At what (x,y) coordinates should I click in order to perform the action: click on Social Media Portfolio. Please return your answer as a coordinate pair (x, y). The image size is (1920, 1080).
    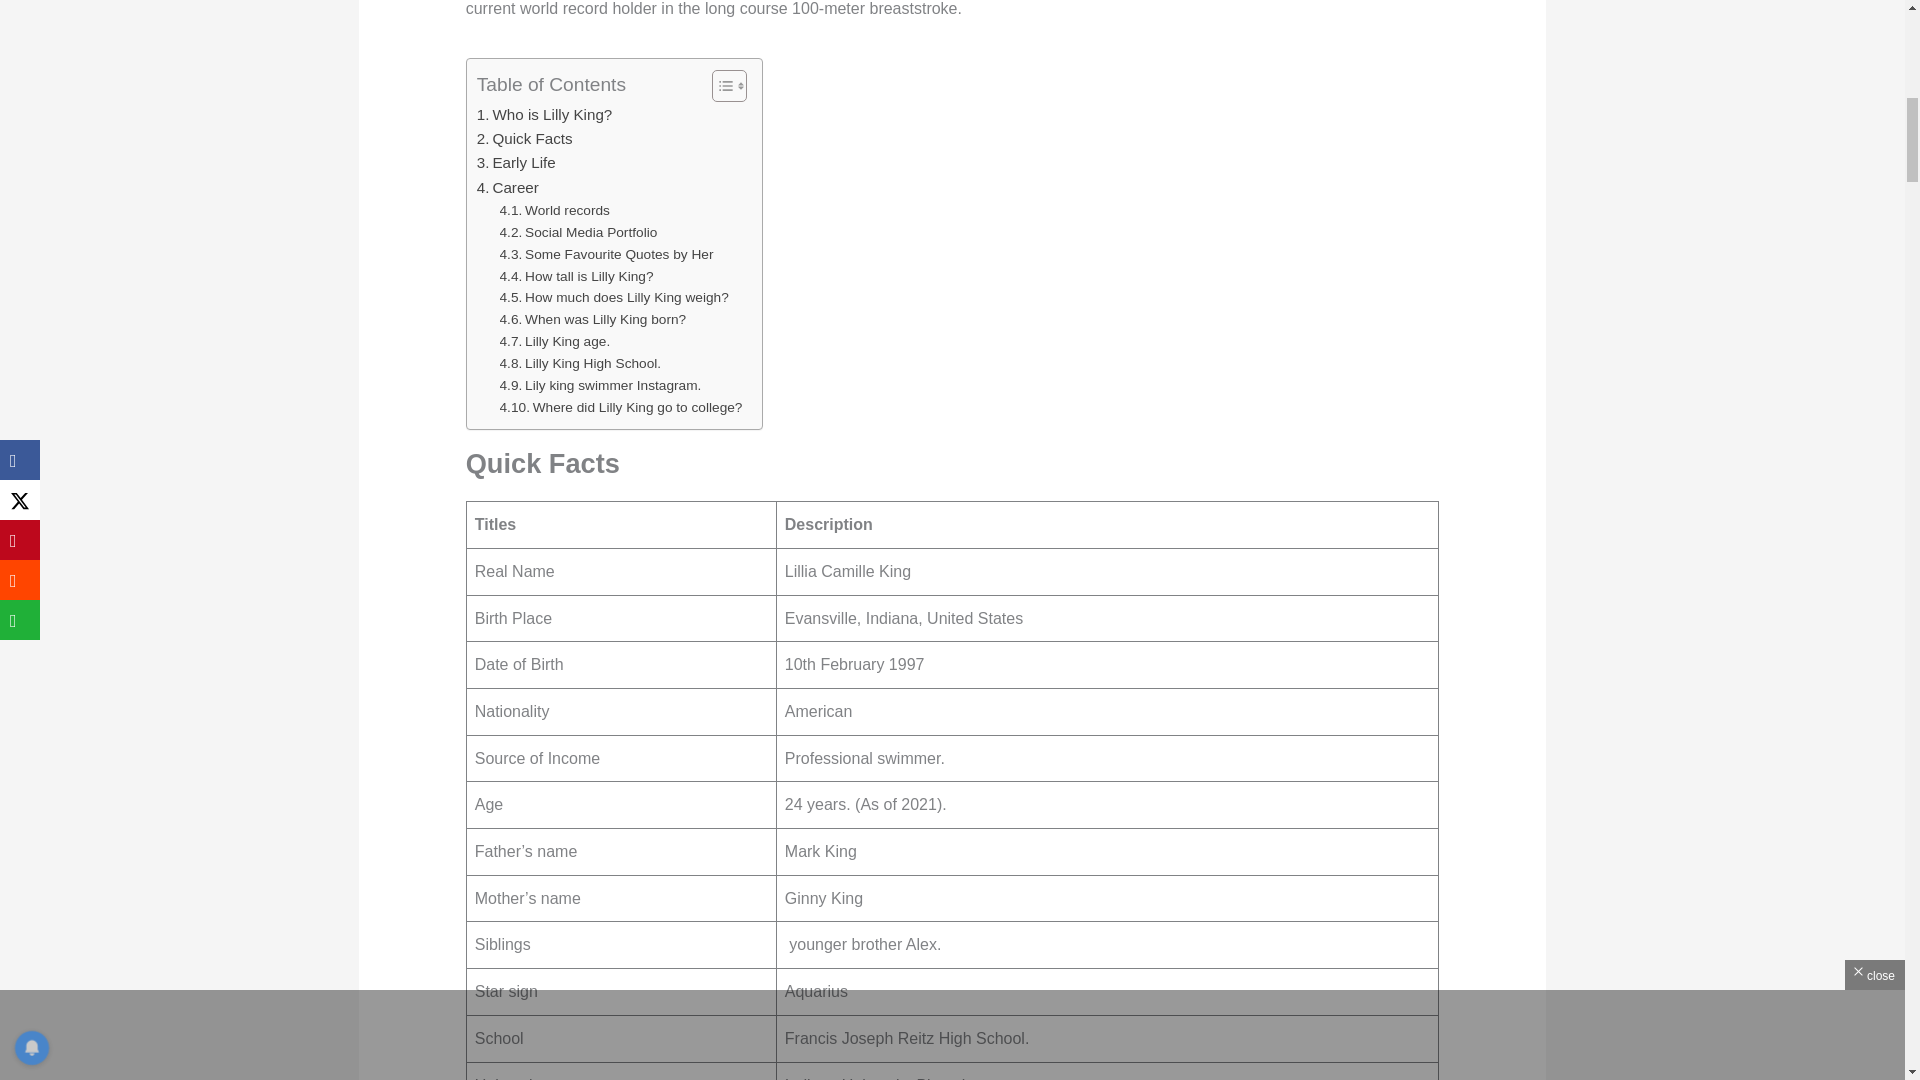
    Looking at the image, I should click on (578, 233).